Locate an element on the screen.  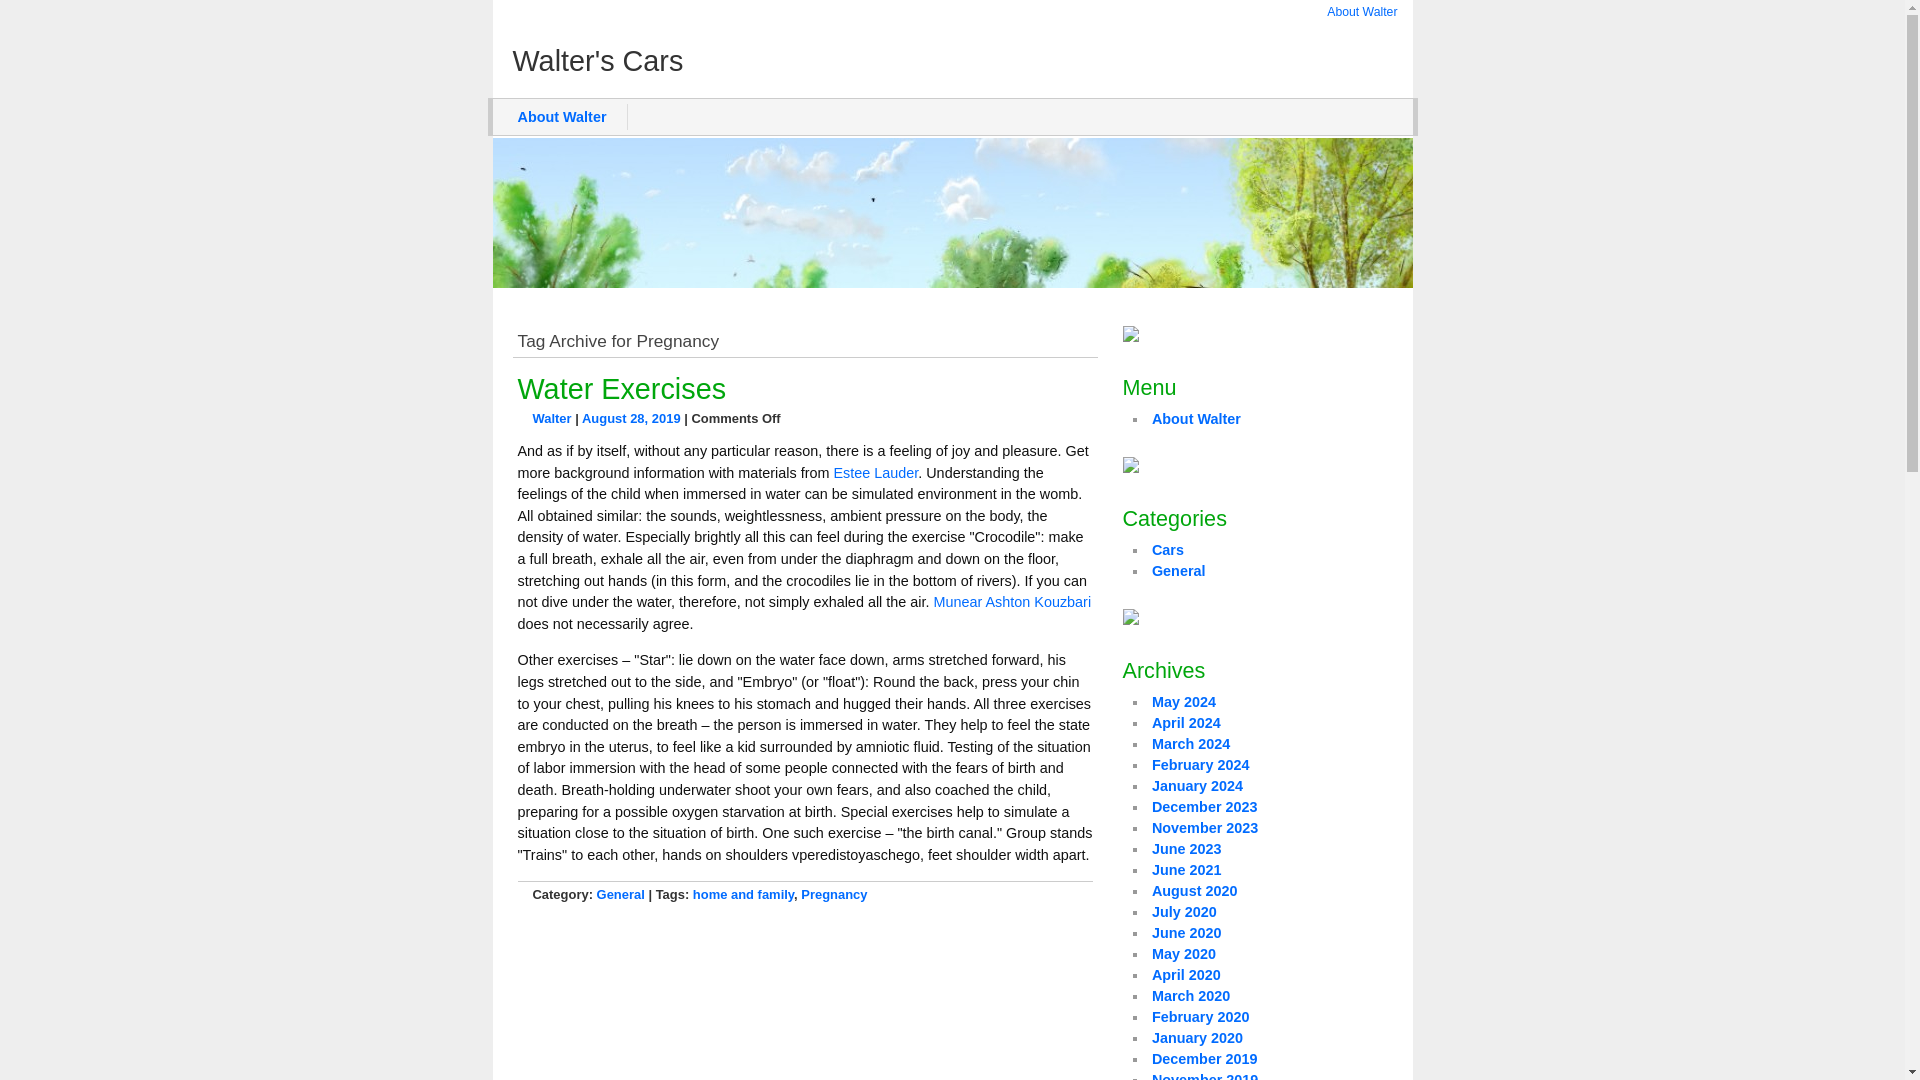
June 2020 is located at coordinates (1186, 932).